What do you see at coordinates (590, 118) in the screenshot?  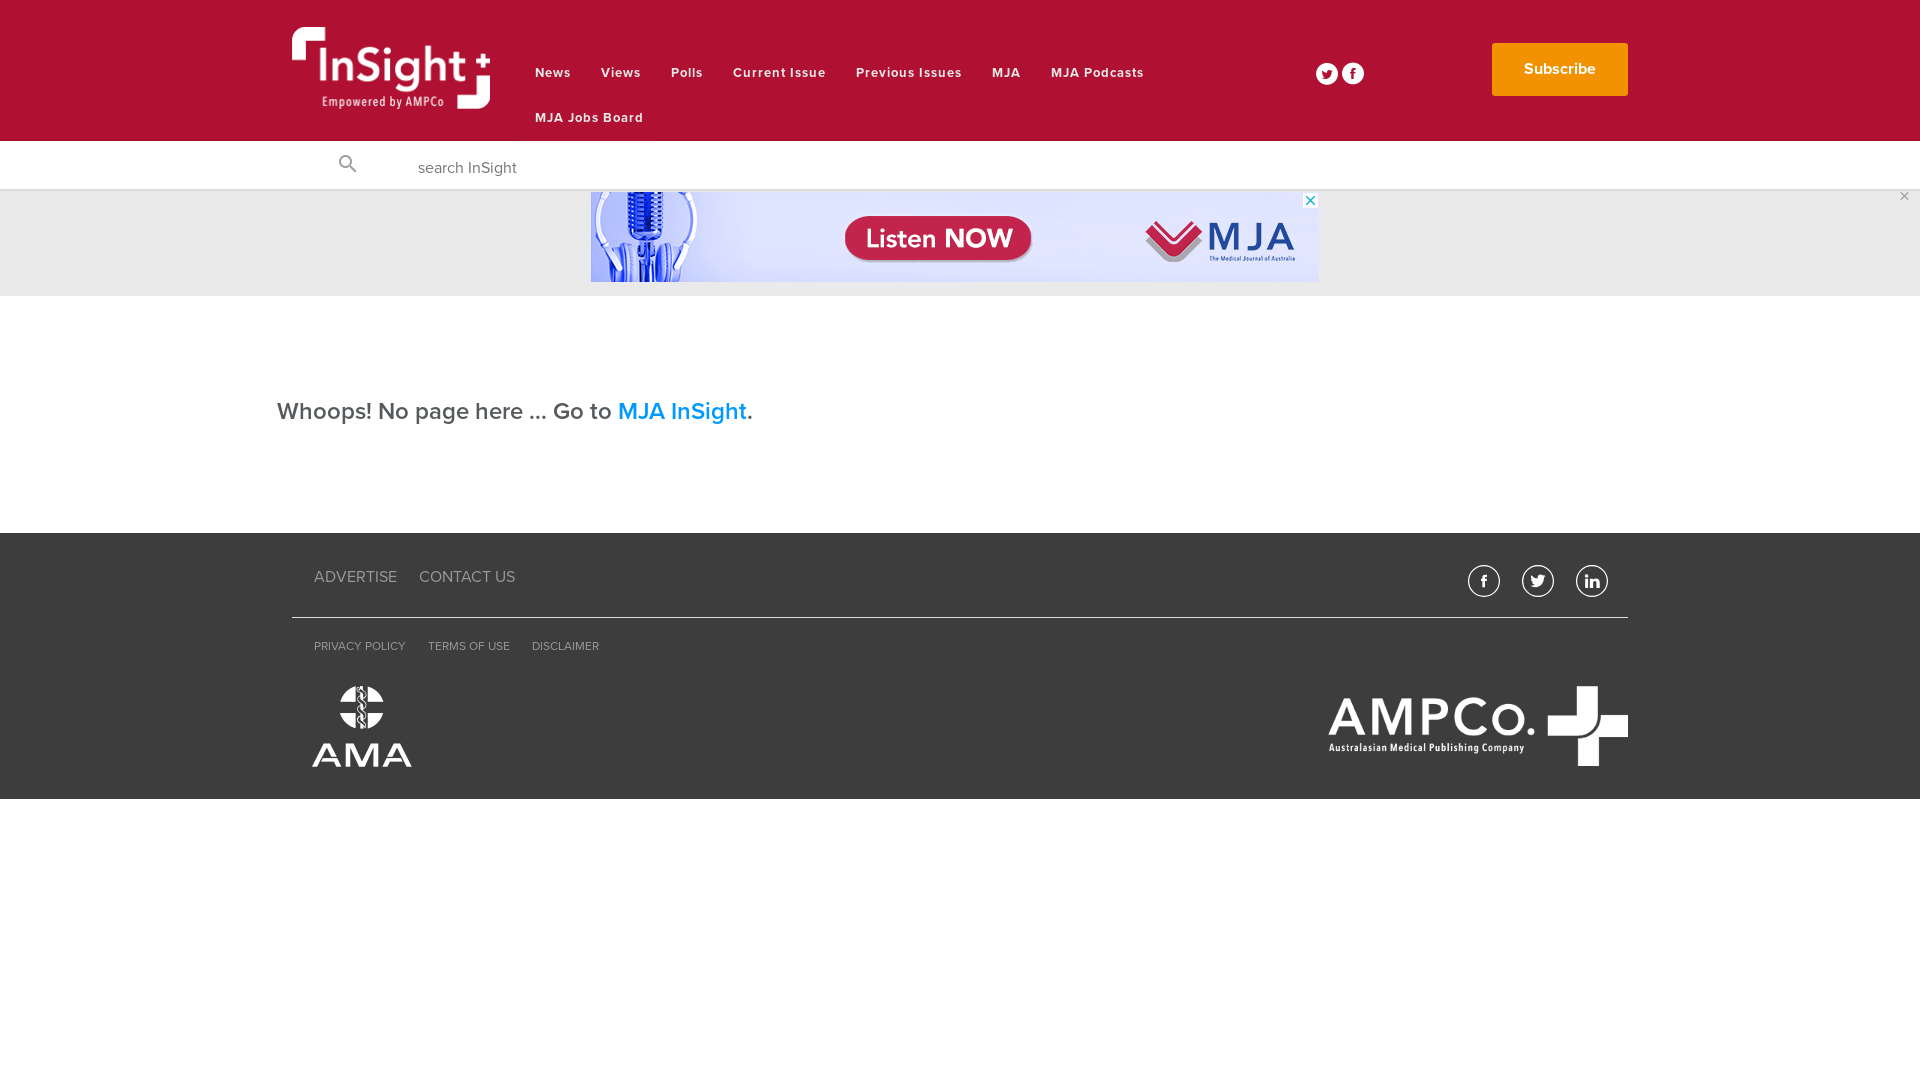 I see `MJA Jobs Board` at bounding box center [590, 118].